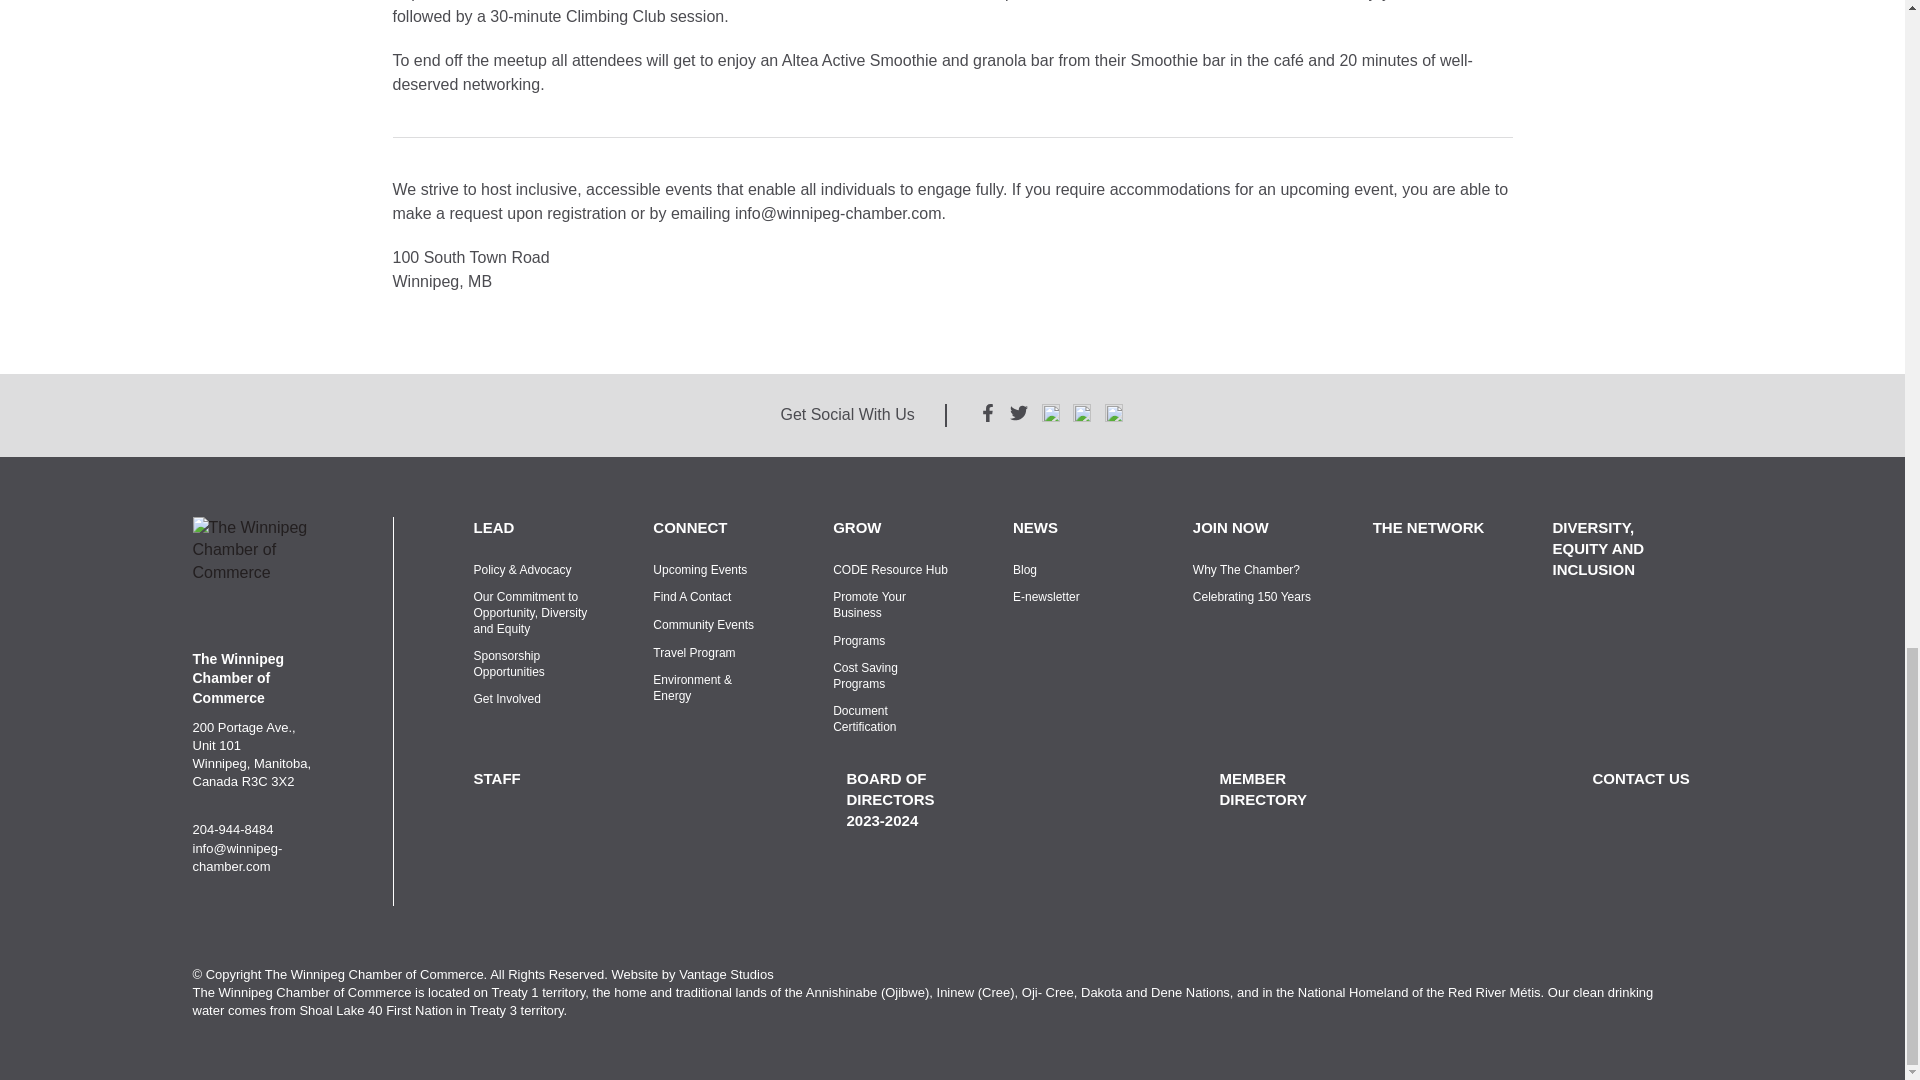 The width and height of the screenshot is (1920, 1080). Describe the element at coordinates (534, 613) in the screenshot. I see `Our Commitment to Opportunity, Diversity and Equity` at that location.